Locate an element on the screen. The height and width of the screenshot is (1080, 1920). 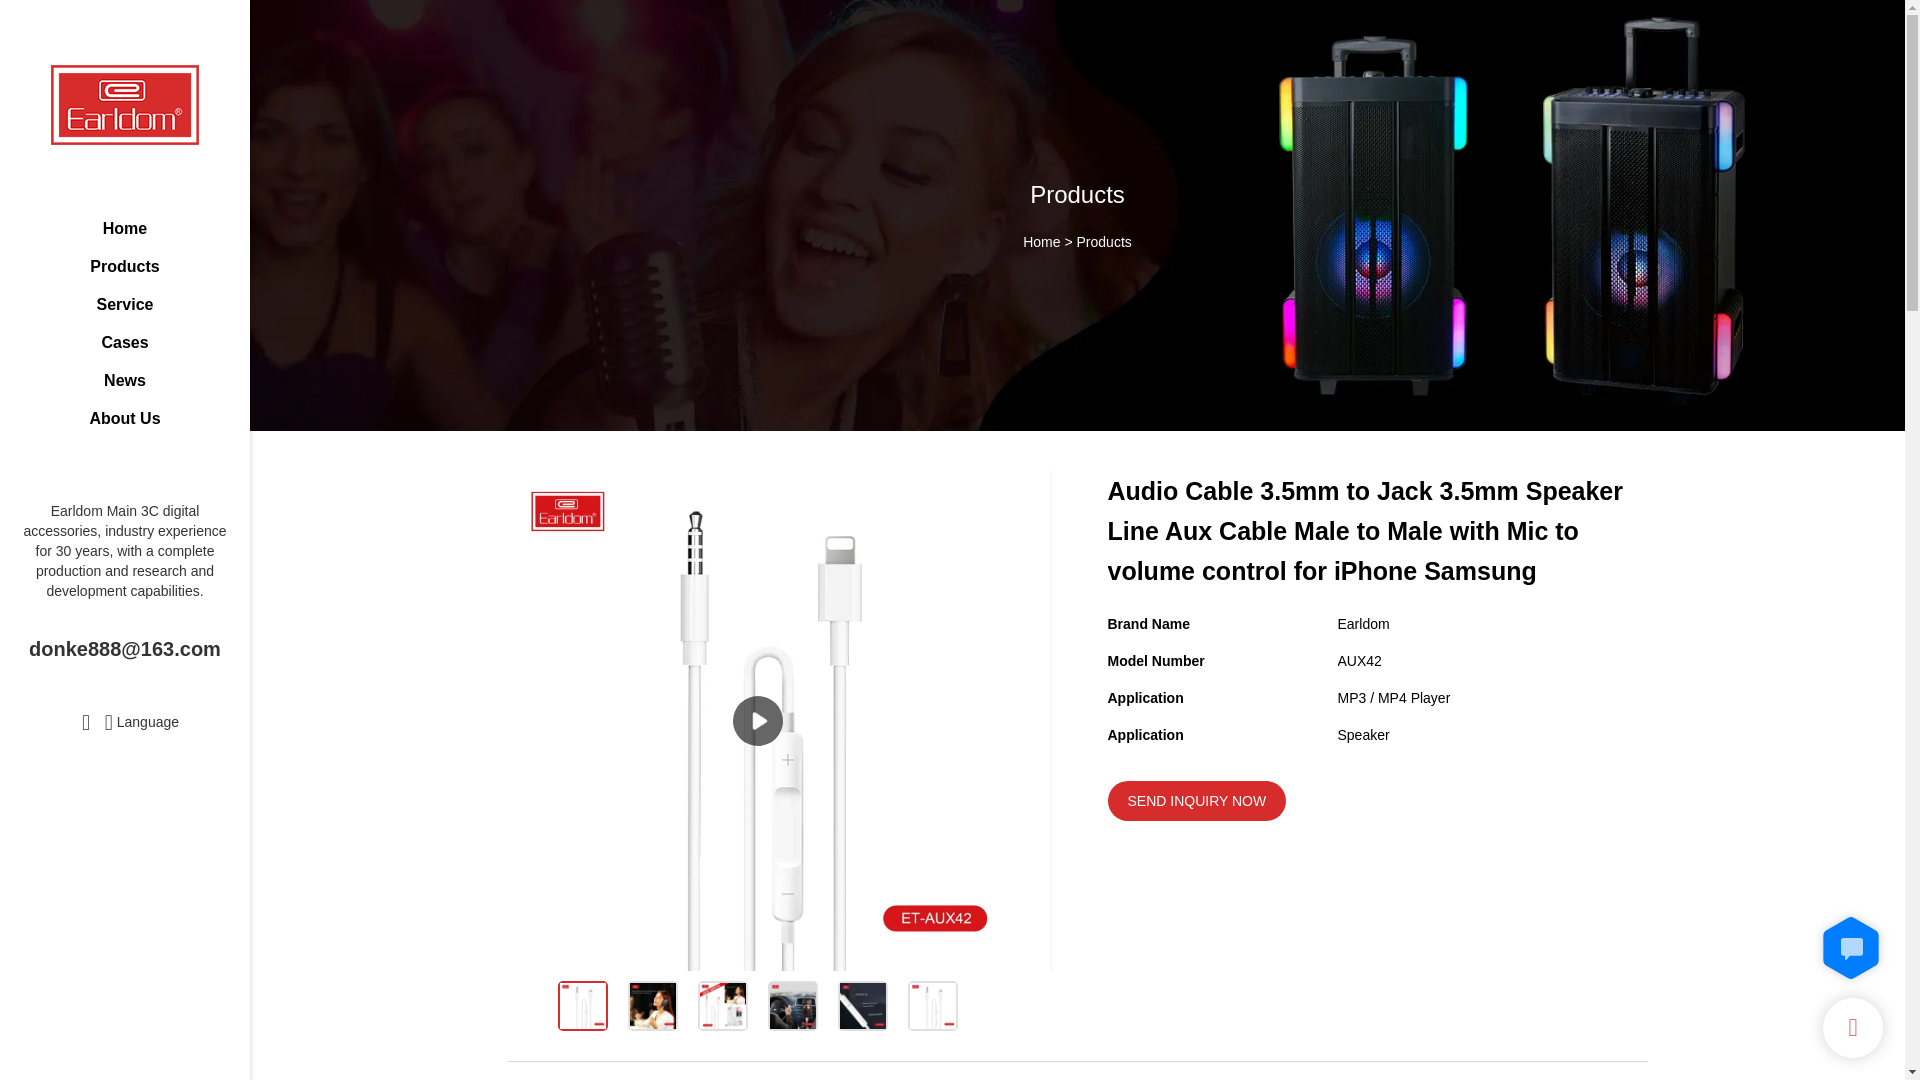
Home is located at coordinates (1041, 242).